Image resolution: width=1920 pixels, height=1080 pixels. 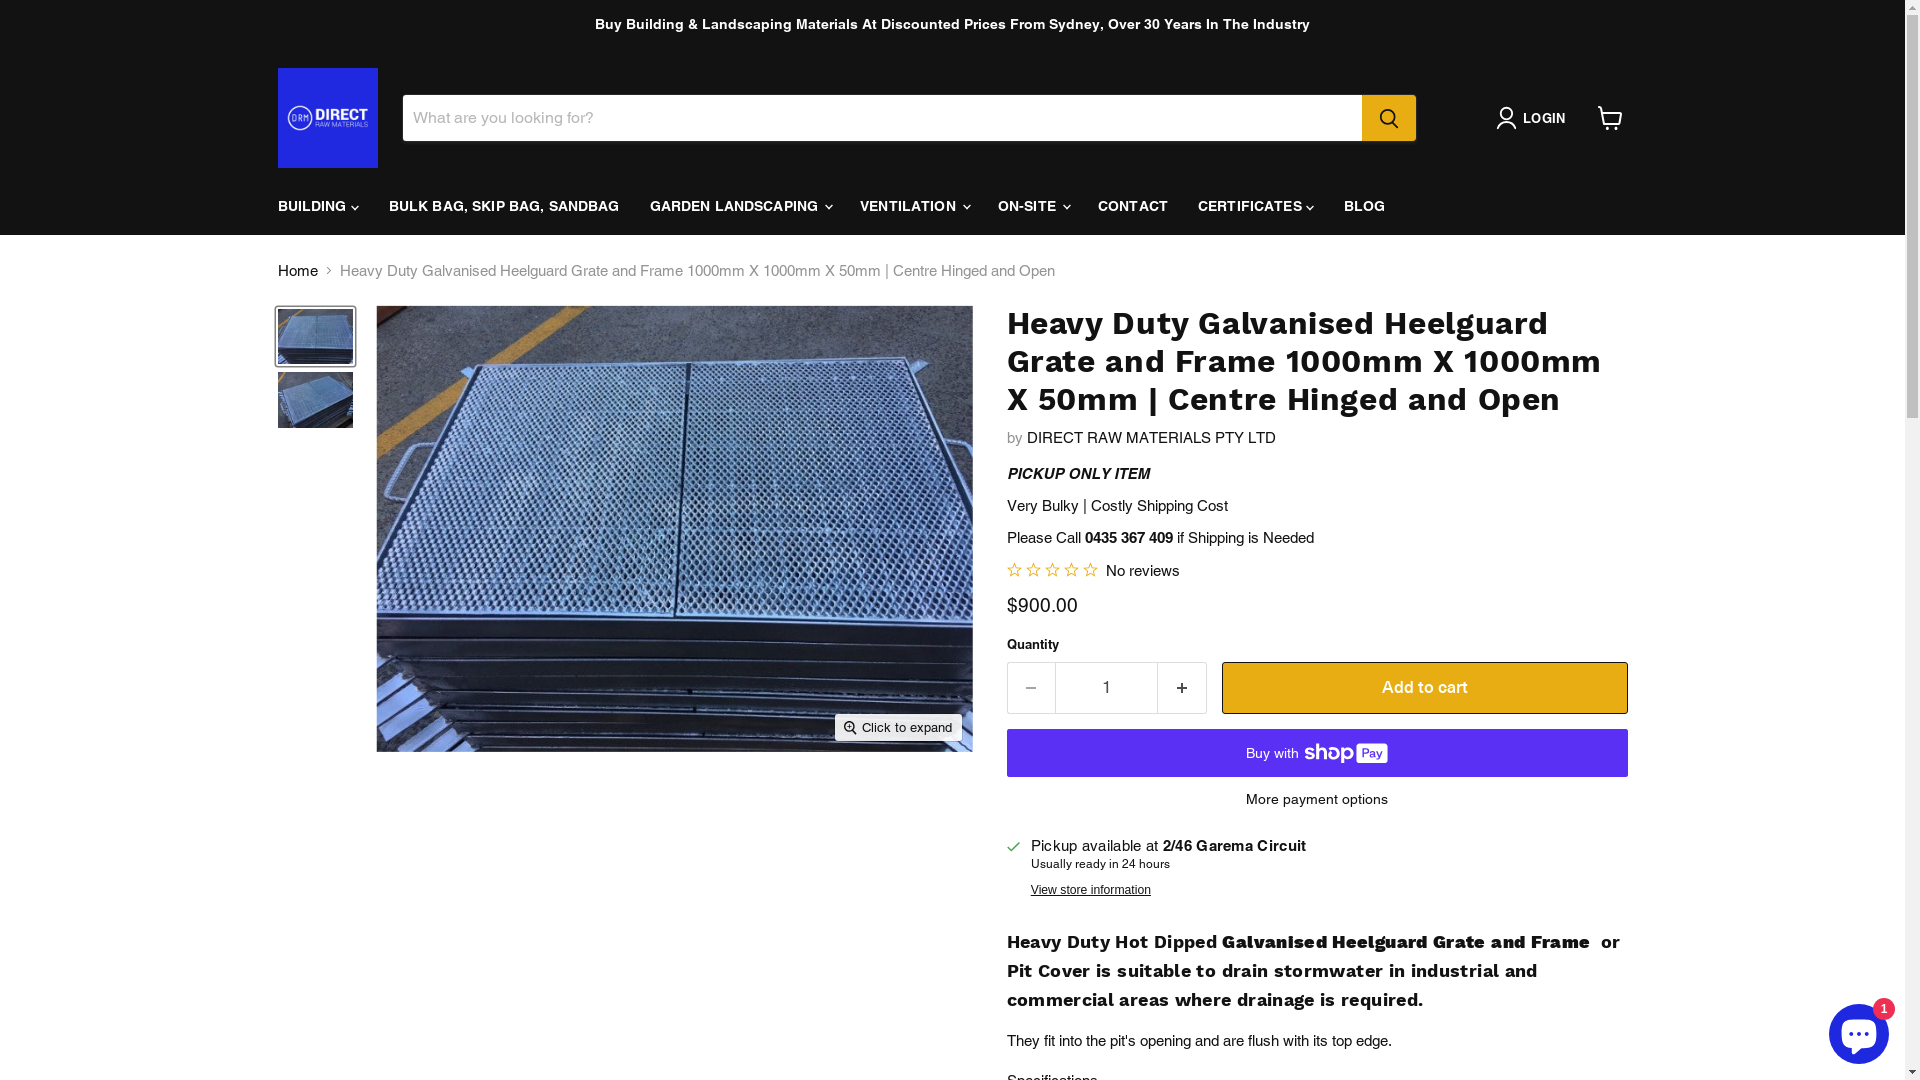 What do you see at coordinates (898, 728) in the screenshot?
I see `Click to expand` at bounding box center [898, 728].